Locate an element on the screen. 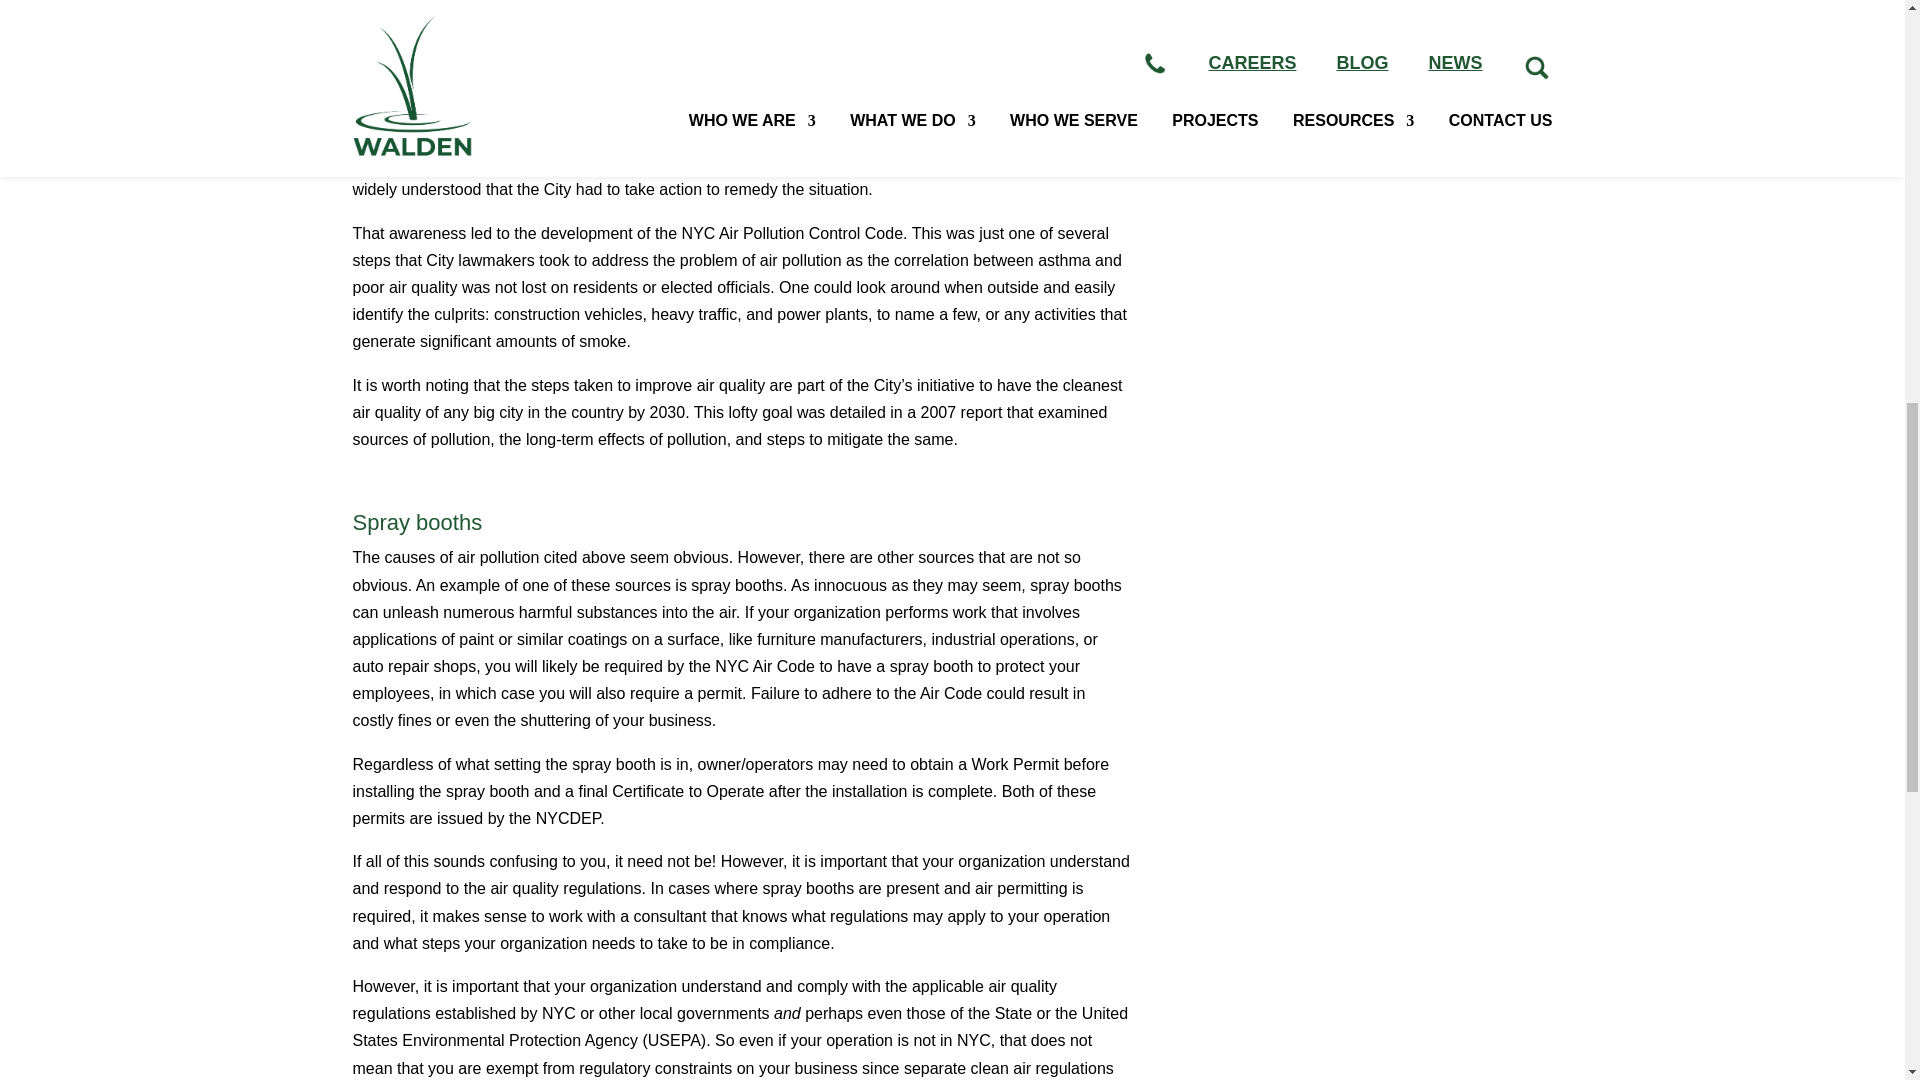 Image resolution: width=1920 pixels, height=1080 pixels. spray booths exterior 091522 is located at coordinates (1374, 3).